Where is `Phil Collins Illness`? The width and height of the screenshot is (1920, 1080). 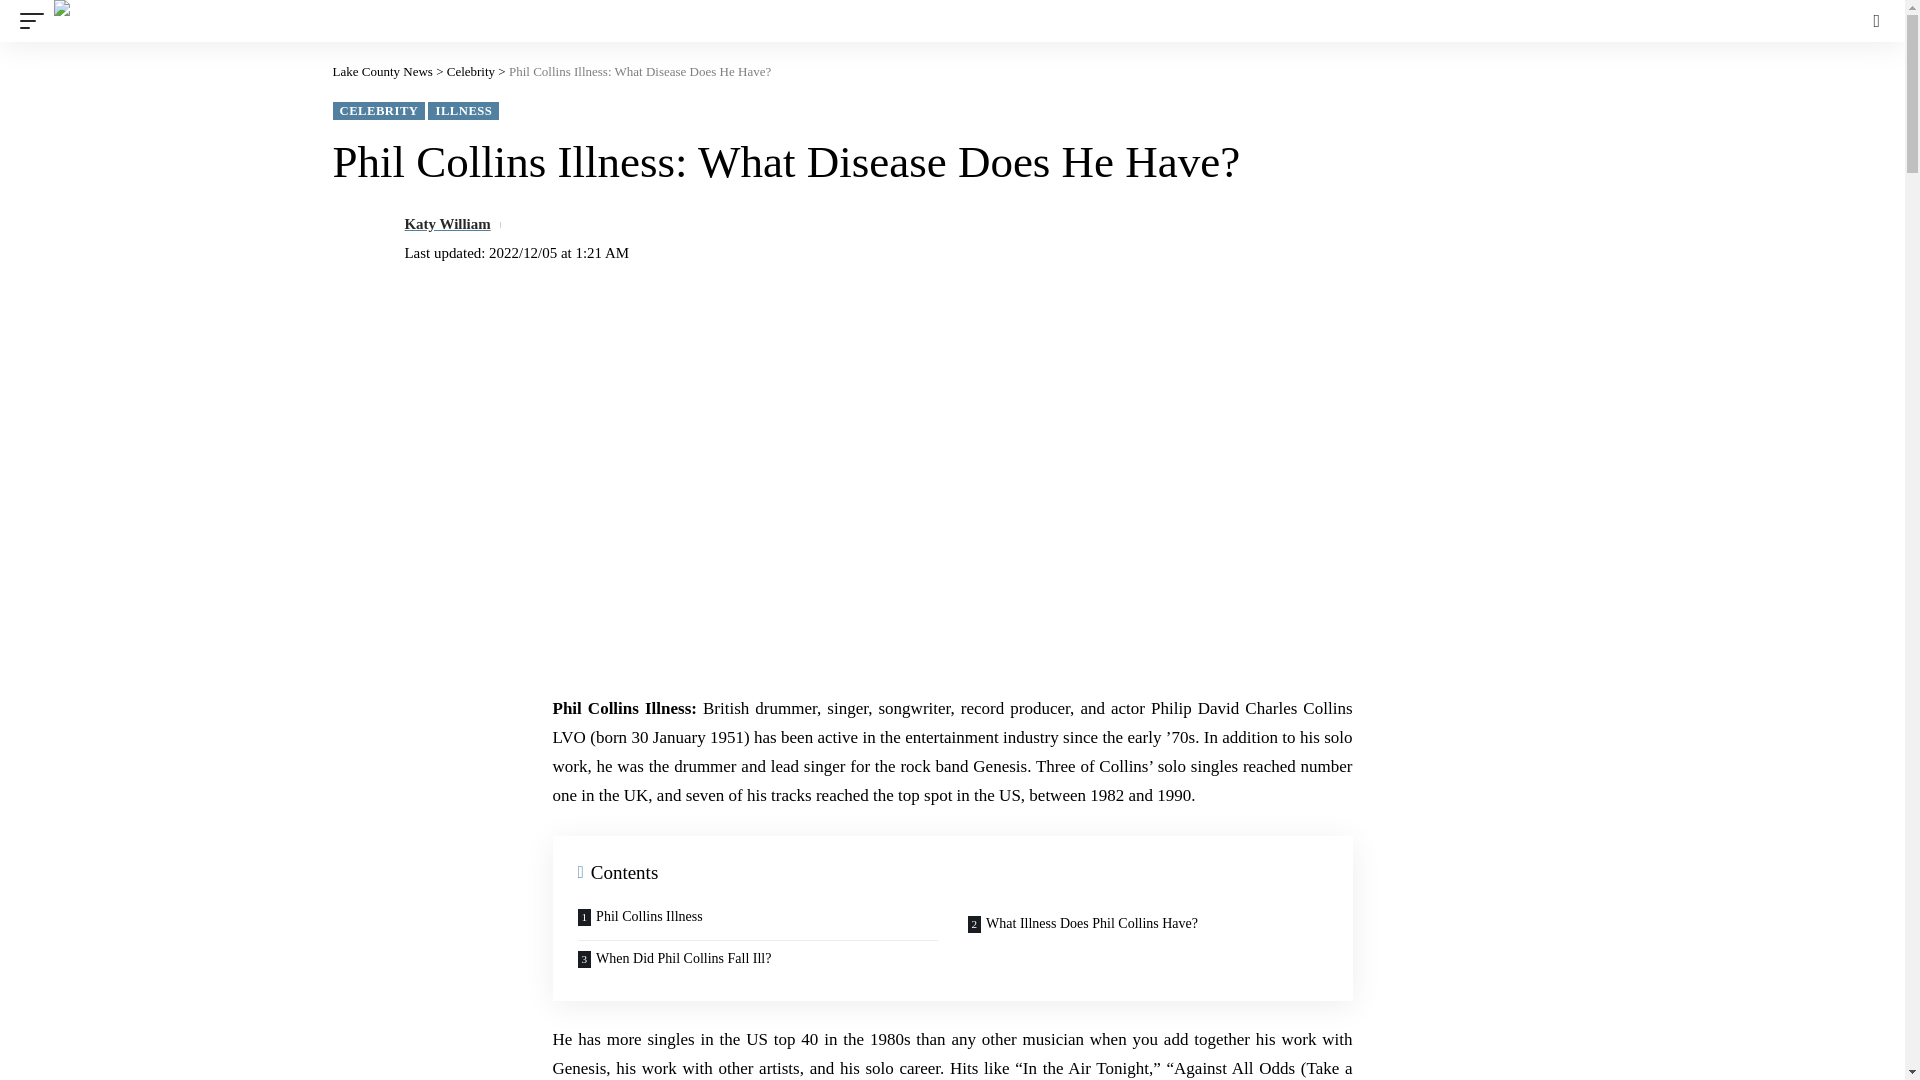 Phil Collins Illness is located at coordinates (757, 923).